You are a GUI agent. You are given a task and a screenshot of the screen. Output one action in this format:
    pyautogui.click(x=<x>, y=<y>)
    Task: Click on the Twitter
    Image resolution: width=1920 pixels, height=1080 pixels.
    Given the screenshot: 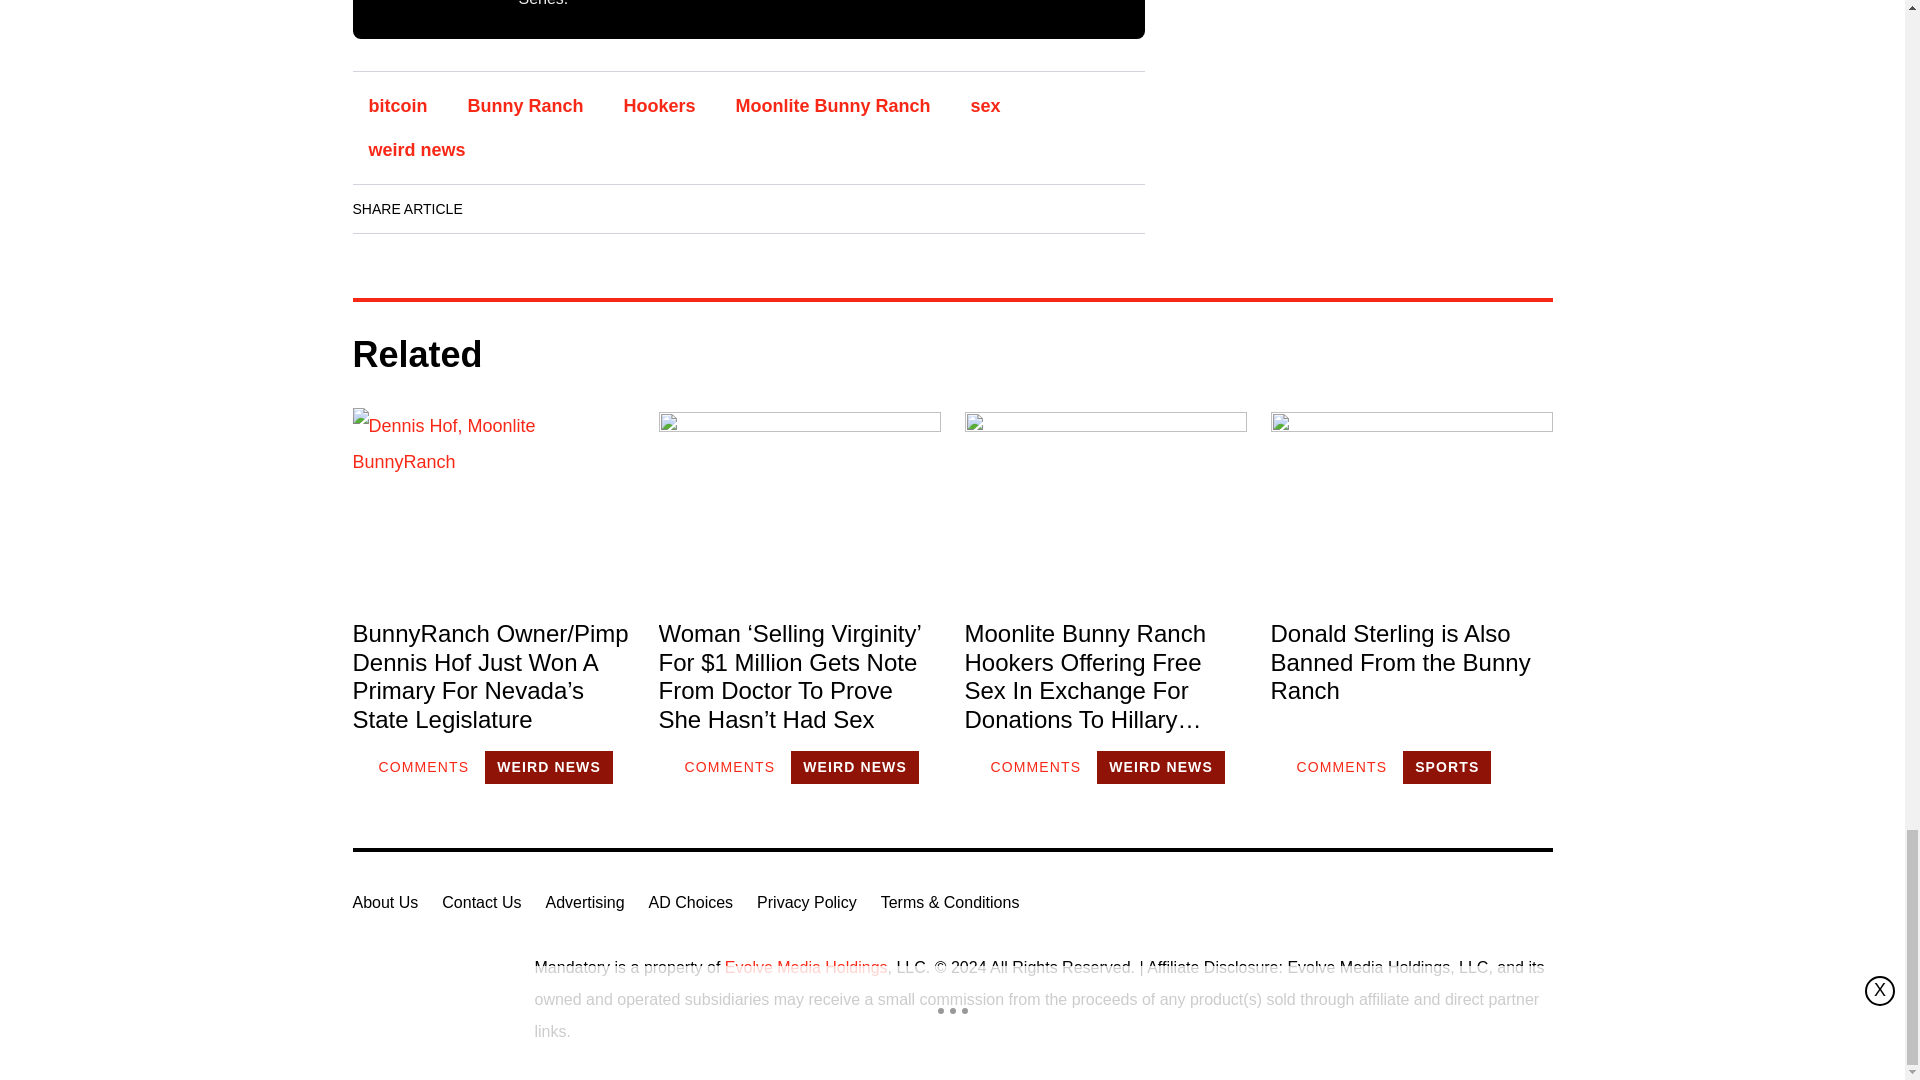 What is the action you would take?
    pyautogui.click(x=611, y=208)
    